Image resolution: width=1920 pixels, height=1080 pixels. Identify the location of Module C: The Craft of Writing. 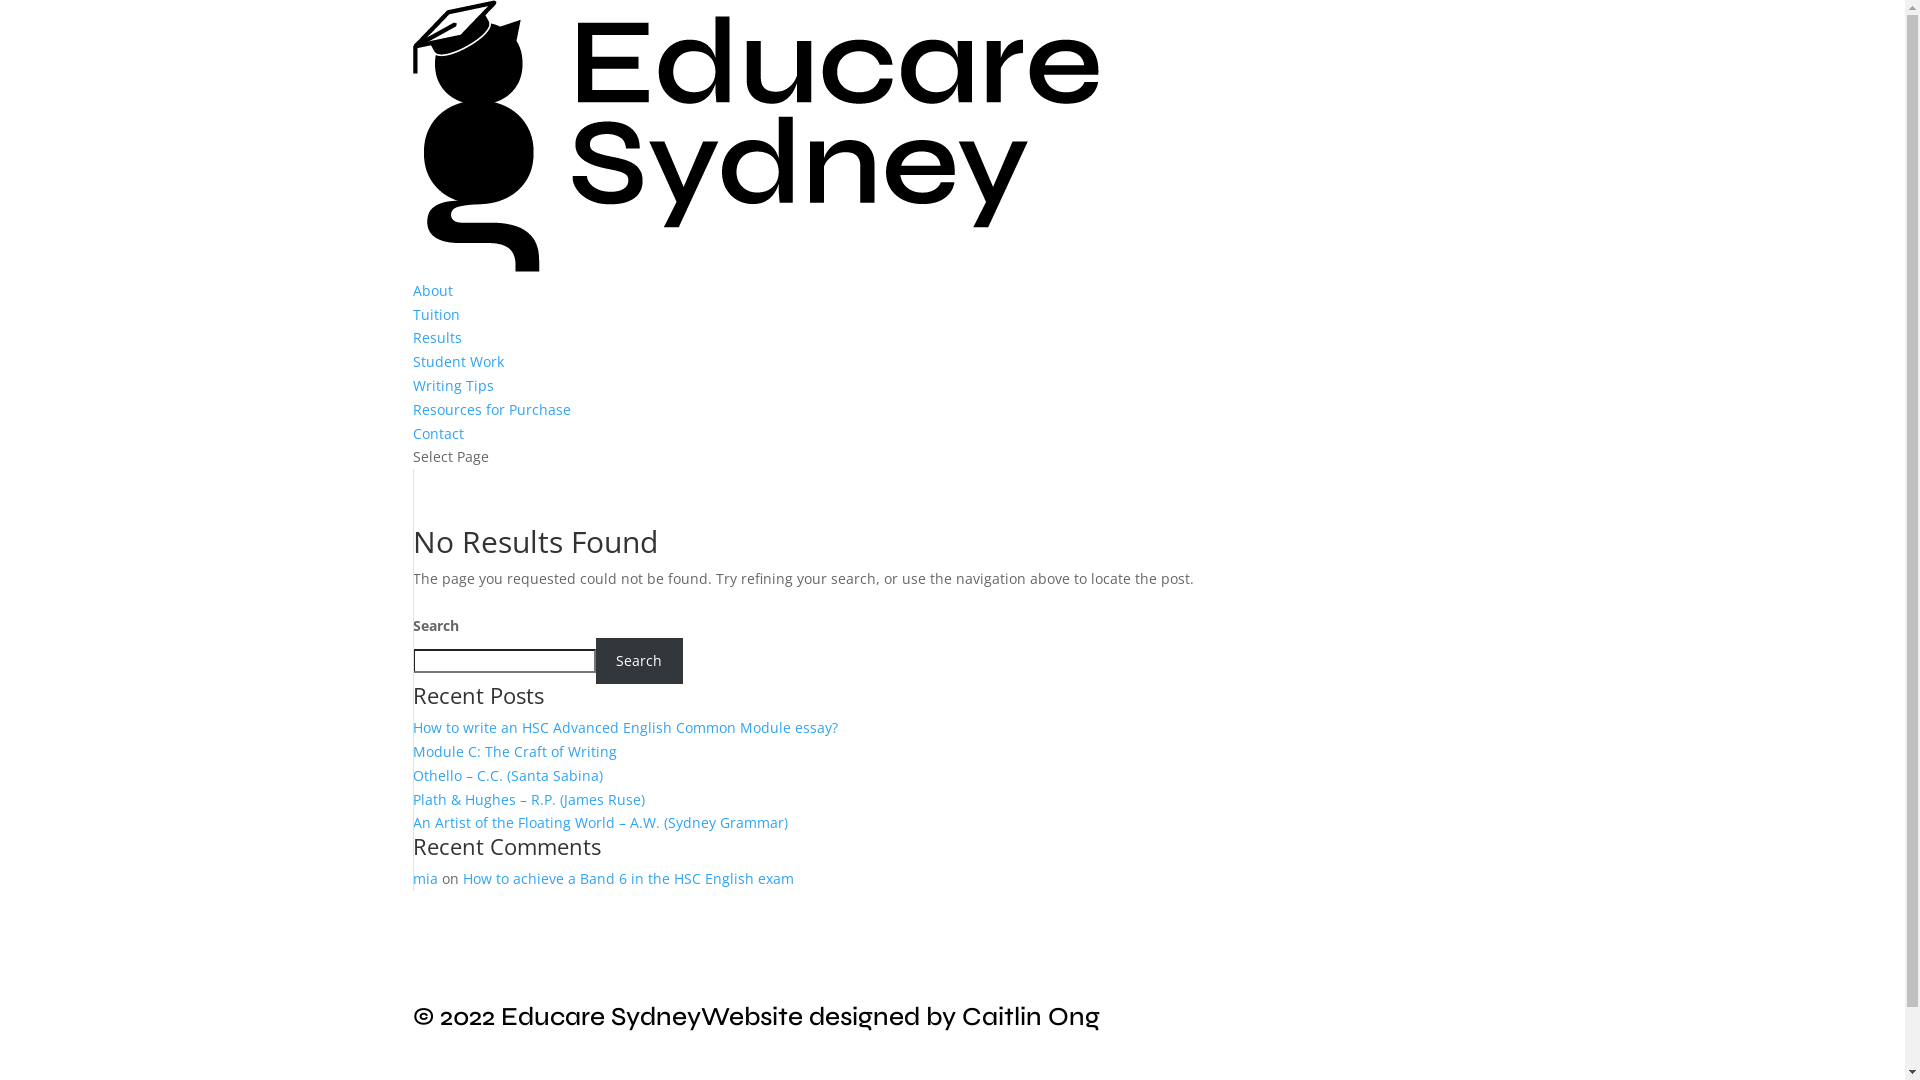
(514, 752).